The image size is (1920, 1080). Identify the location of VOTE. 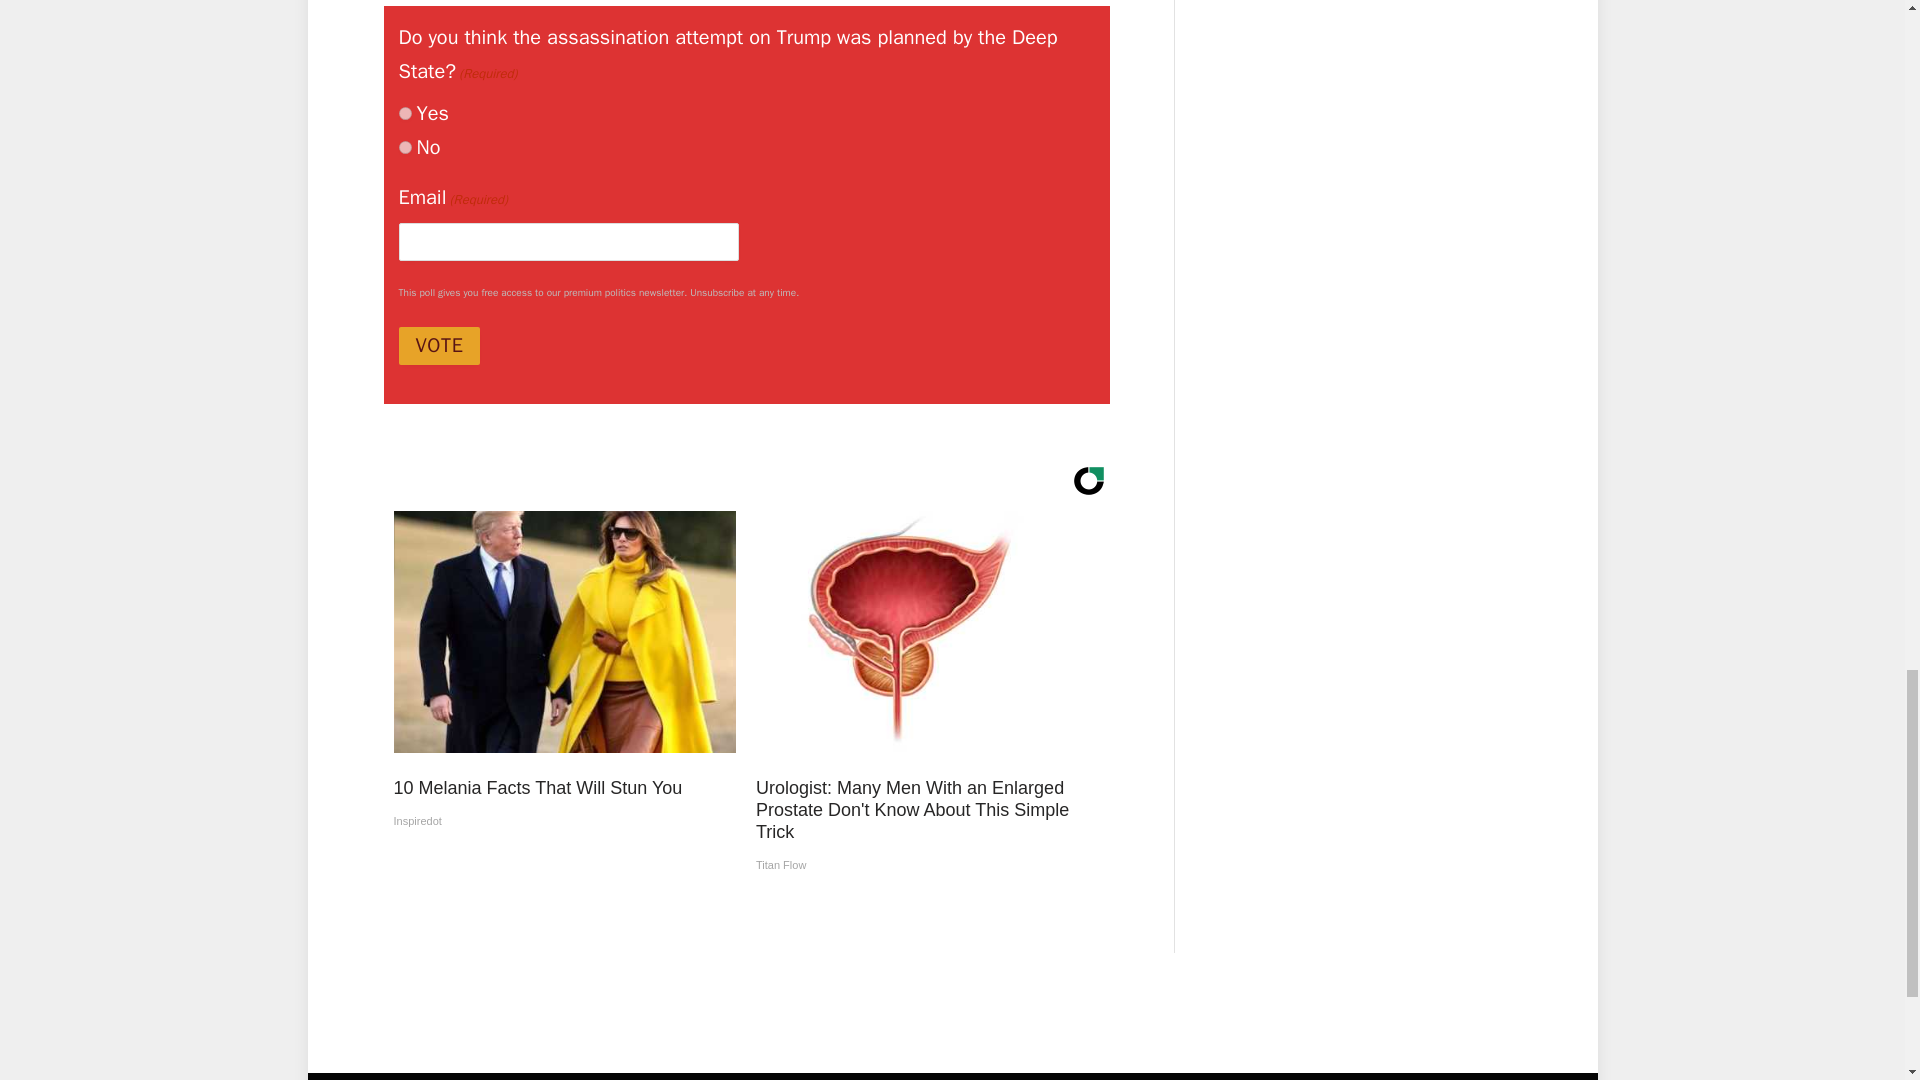
(438, 346).